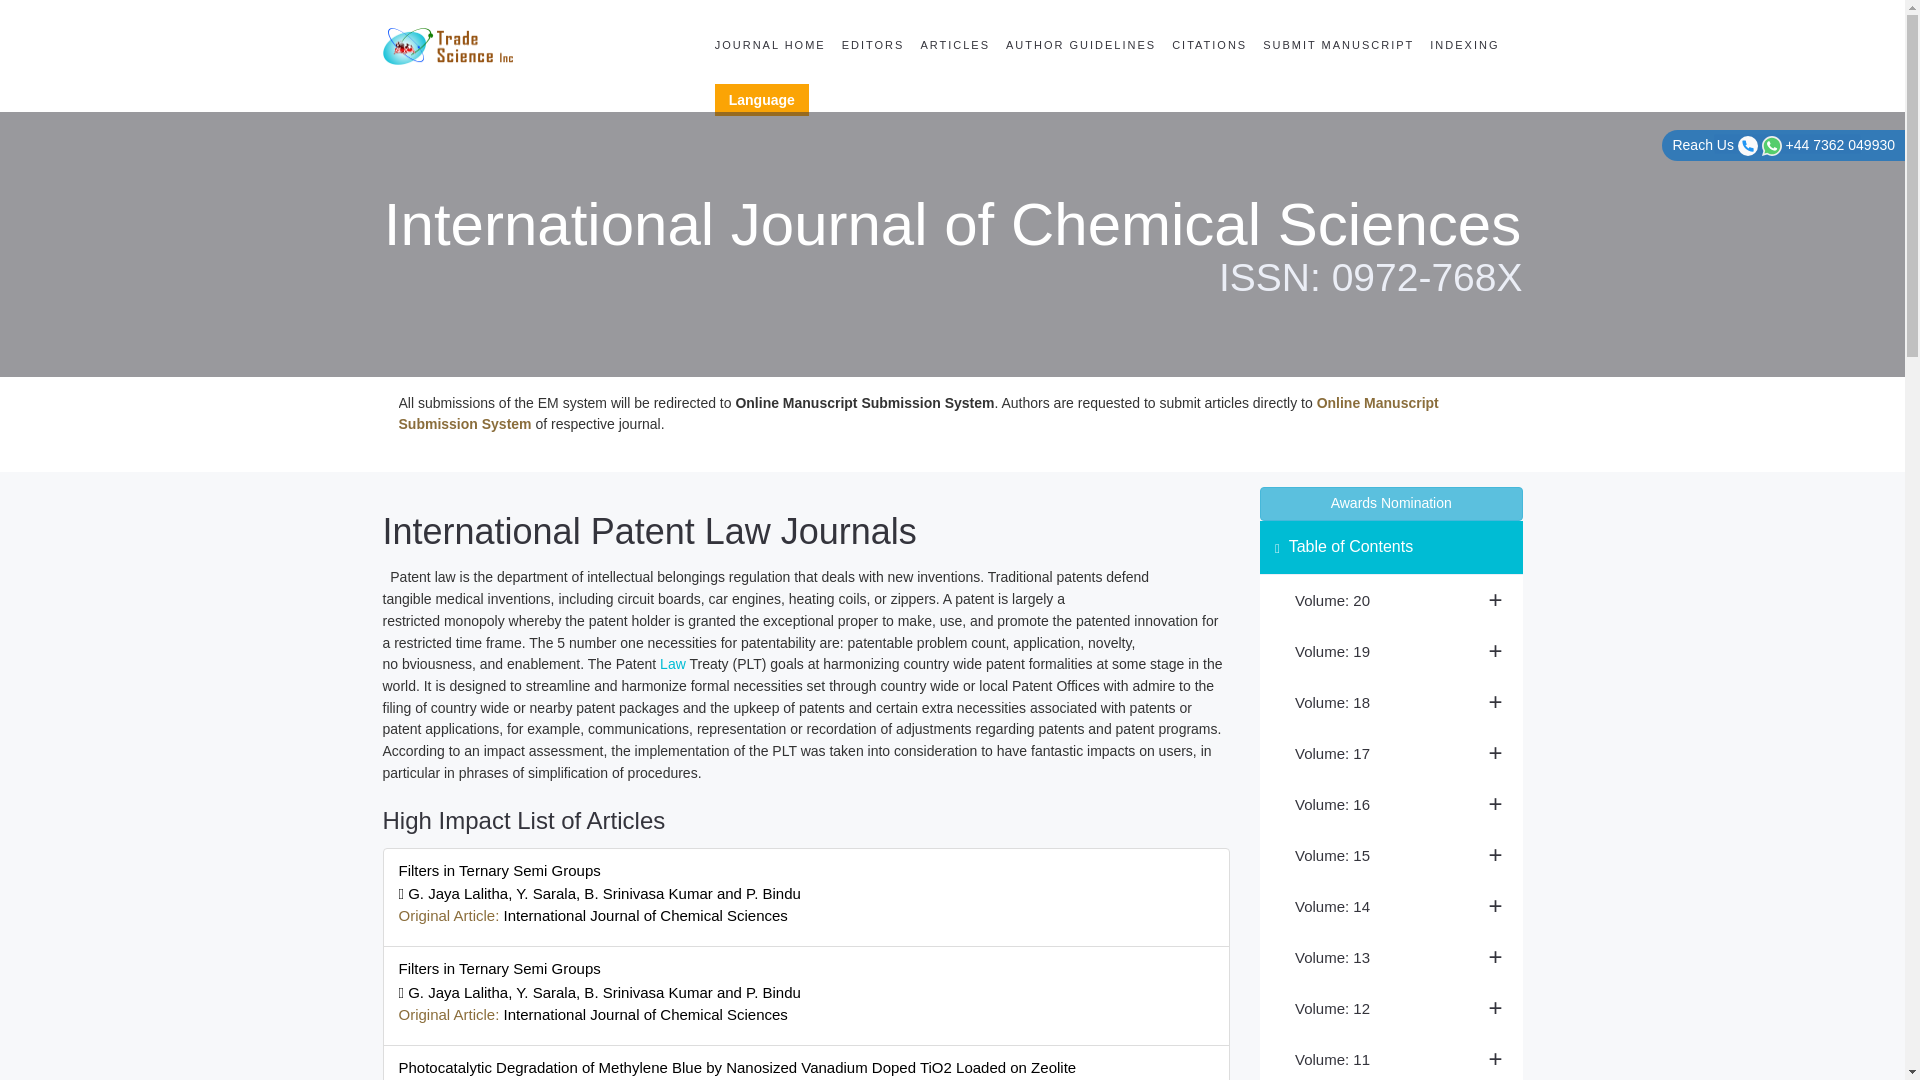 The image size is (1920, 1080). What do you see at coordinates (1464, 44) in the screenshot?
I see `INDEXING` at bounding box center [1464, 44].